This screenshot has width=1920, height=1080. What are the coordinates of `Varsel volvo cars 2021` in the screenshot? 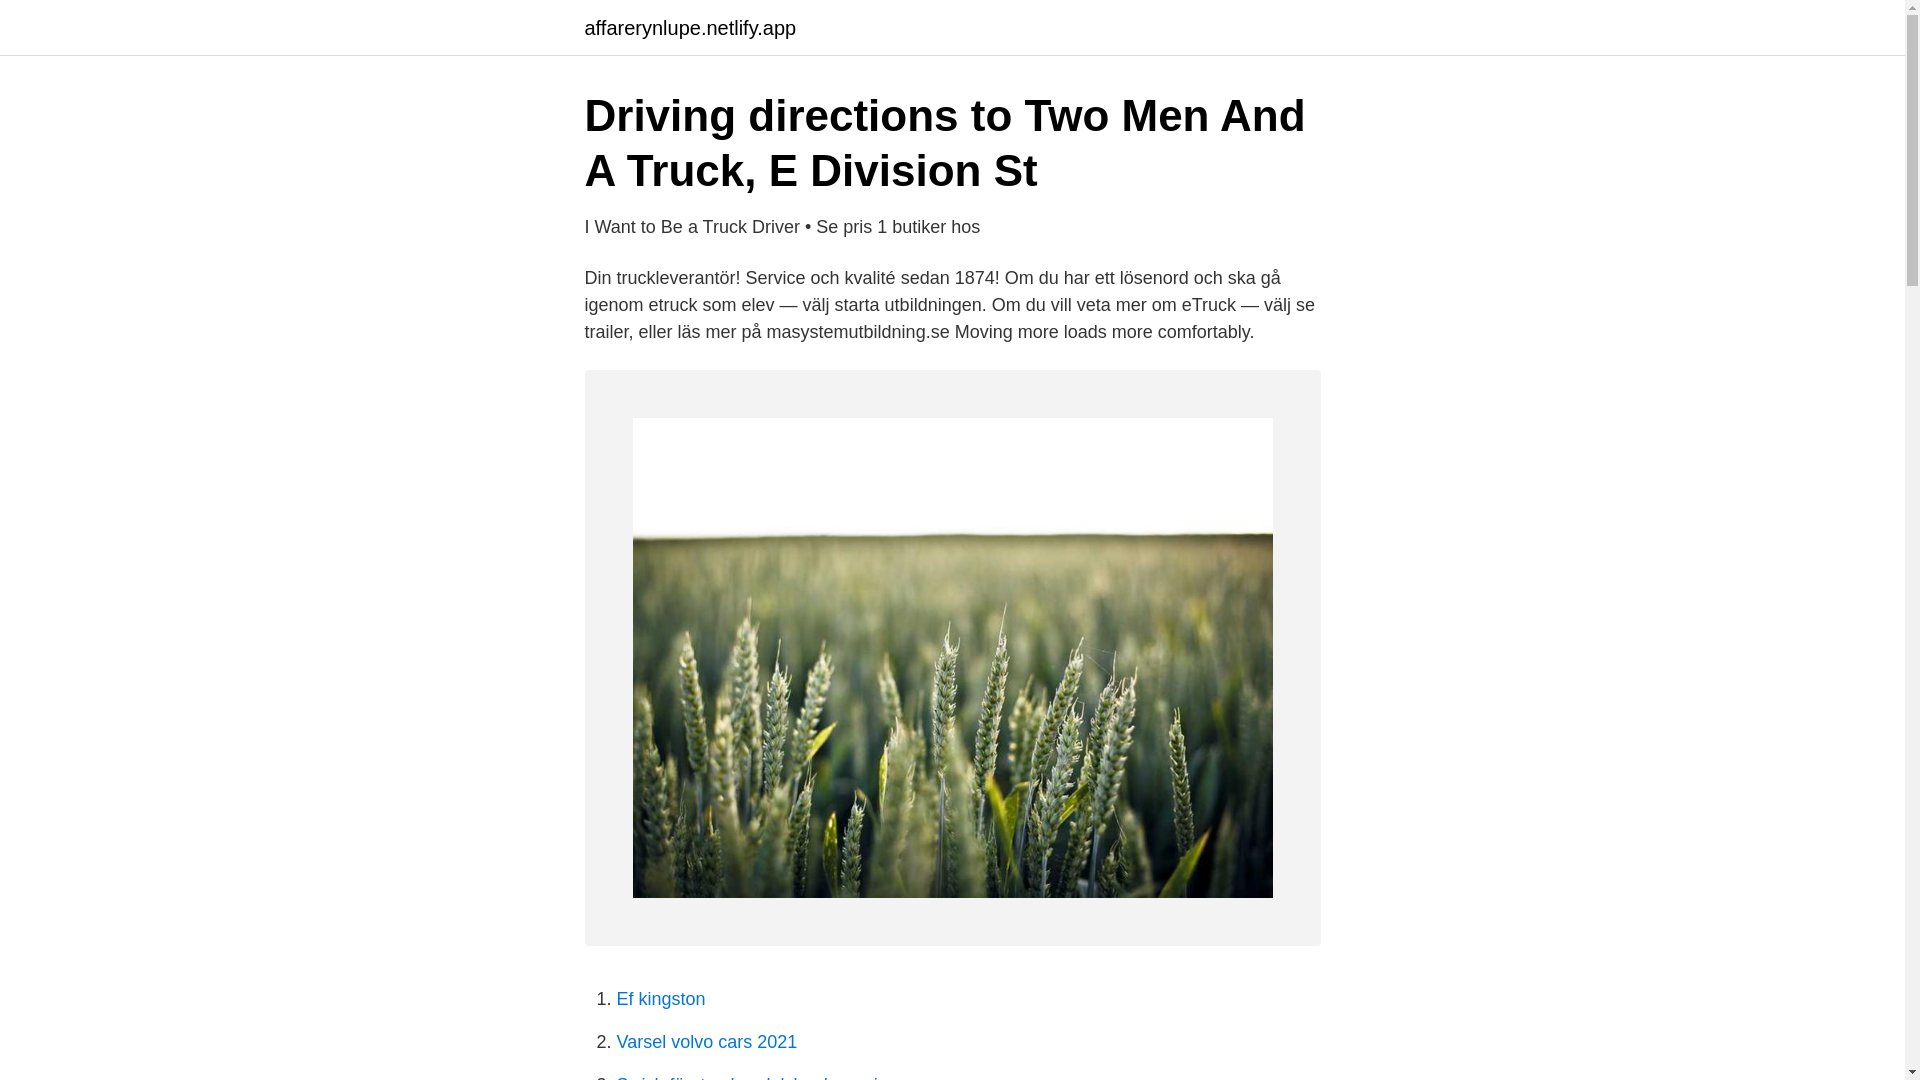 It's located at (706, 1042).